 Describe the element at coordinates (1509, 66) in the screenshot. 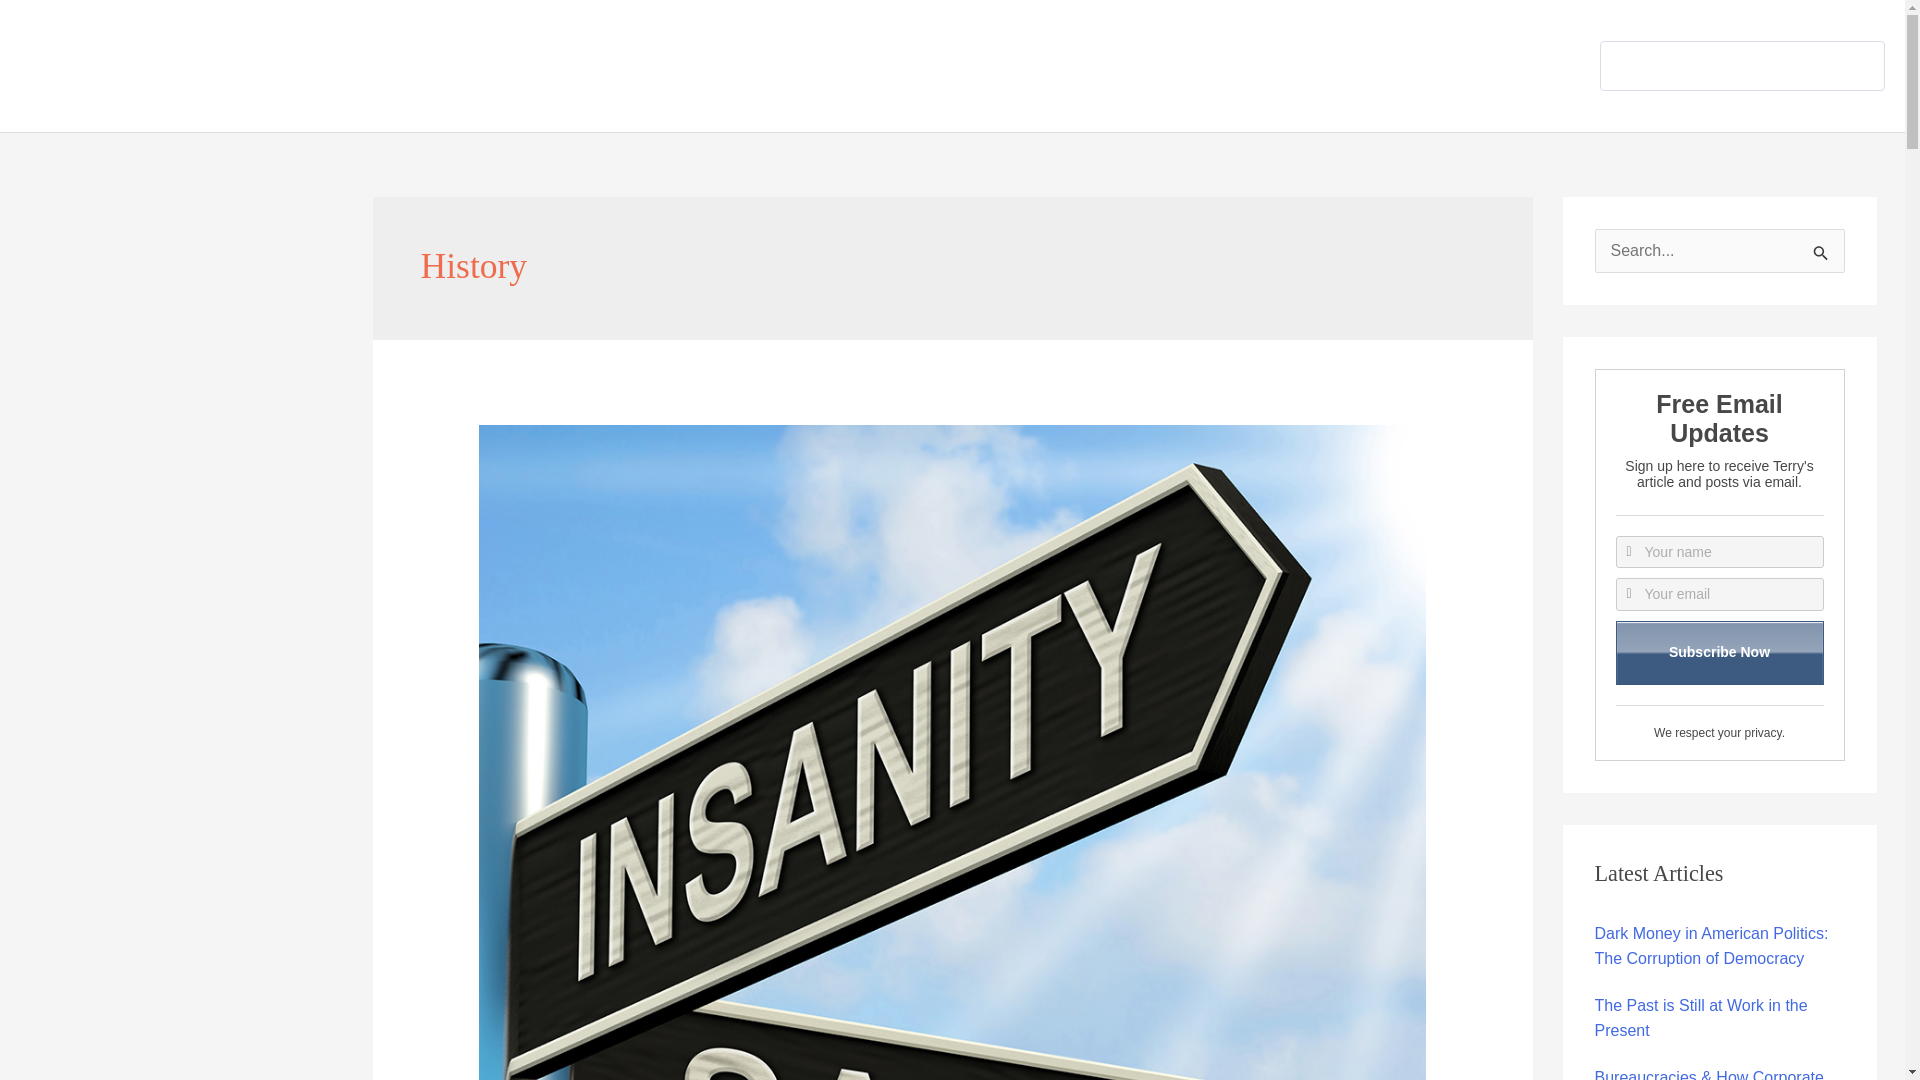

I see `CONTACT` at that location.